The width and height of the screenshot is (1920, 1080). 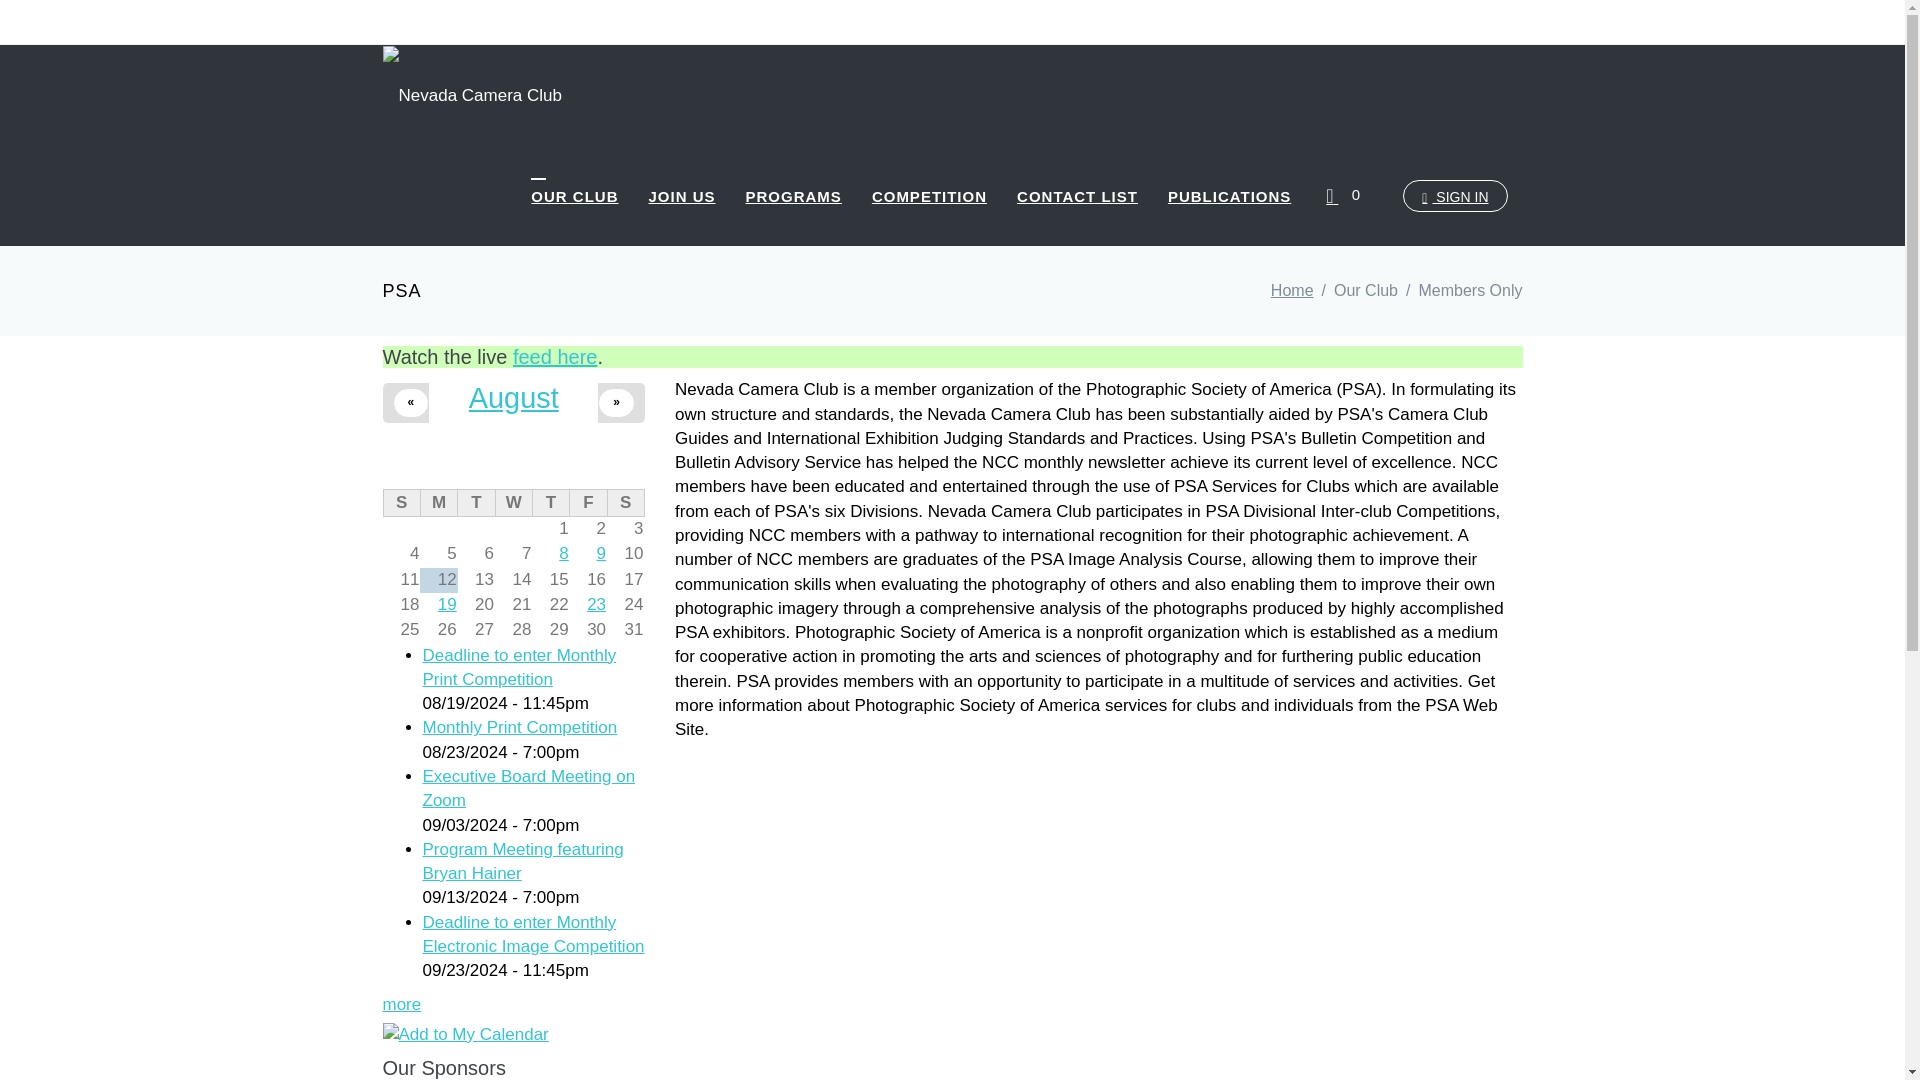 What do you see at coordinates (1346, 196) in the screenshot?
I see `0` at bounding box center [1346, 196].